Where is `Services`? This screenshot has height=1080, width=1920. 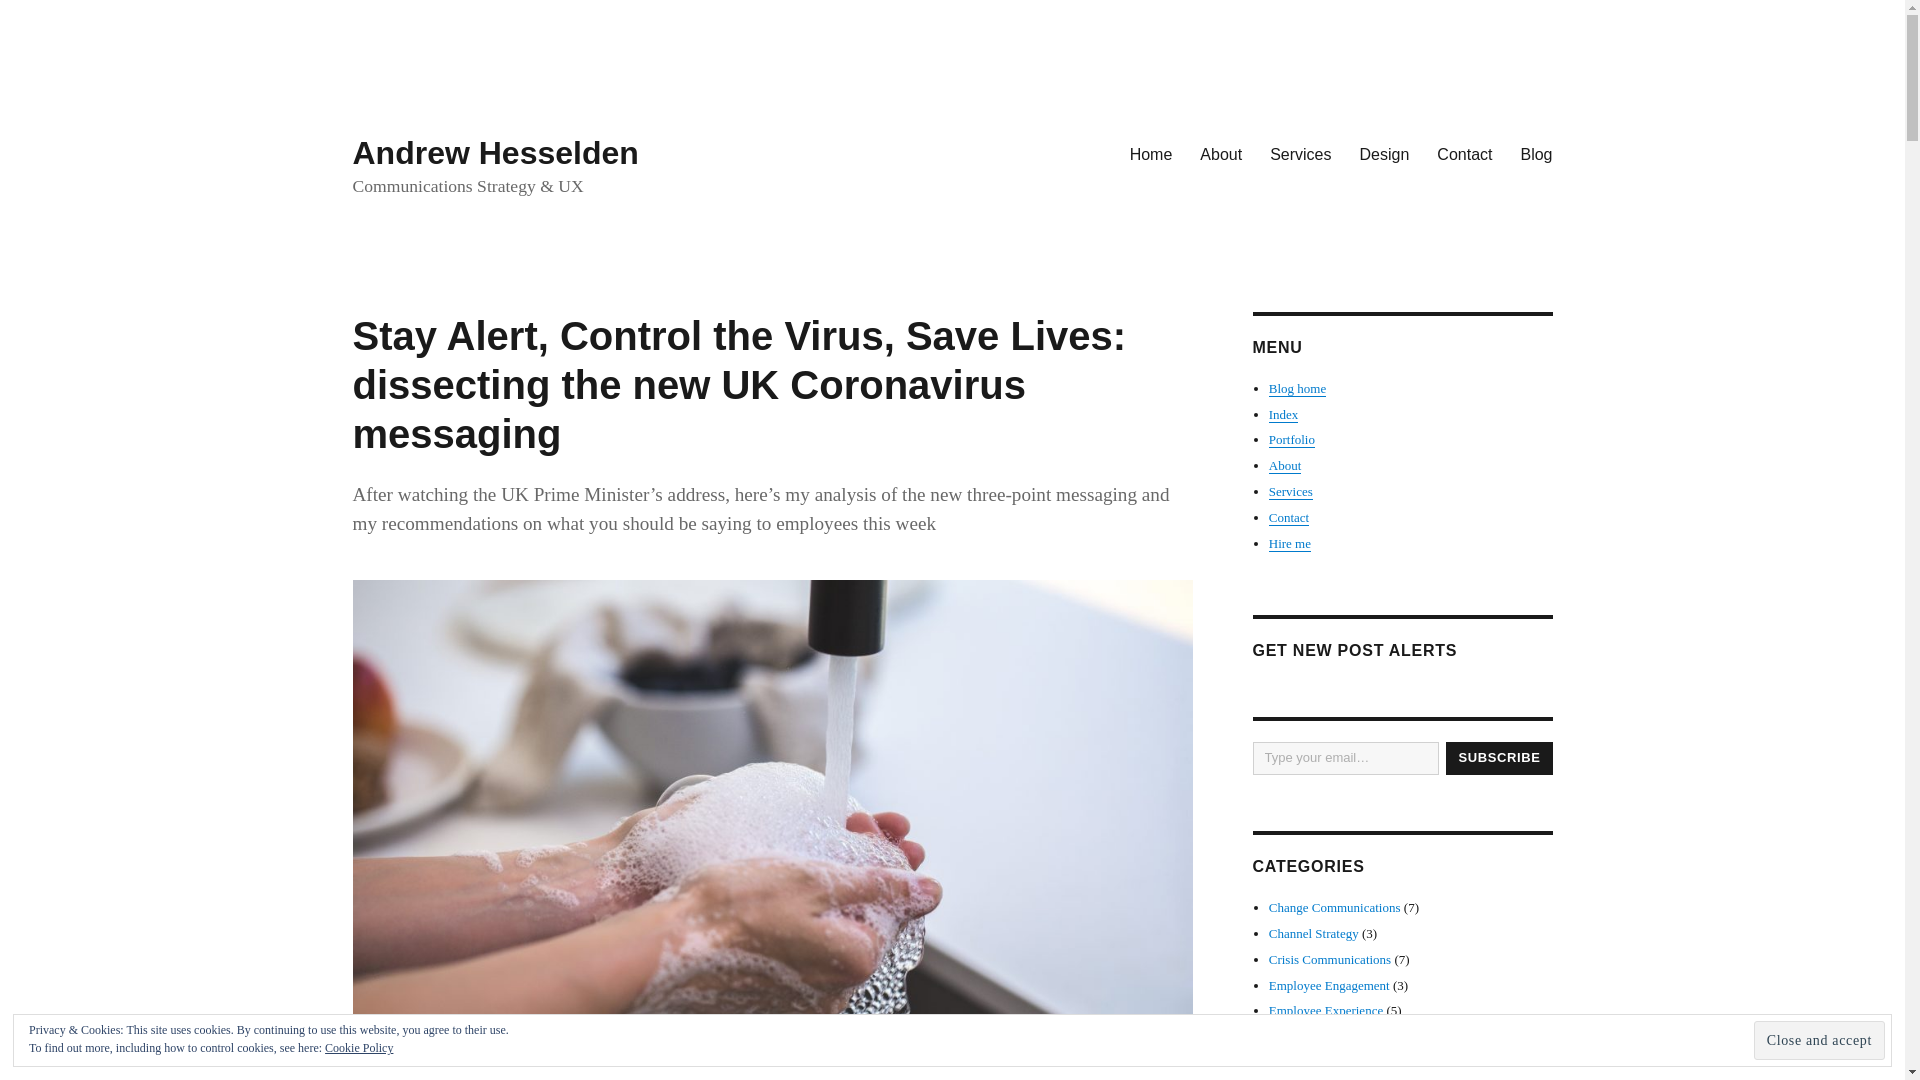 Services is located at coordinates (1300, 153).